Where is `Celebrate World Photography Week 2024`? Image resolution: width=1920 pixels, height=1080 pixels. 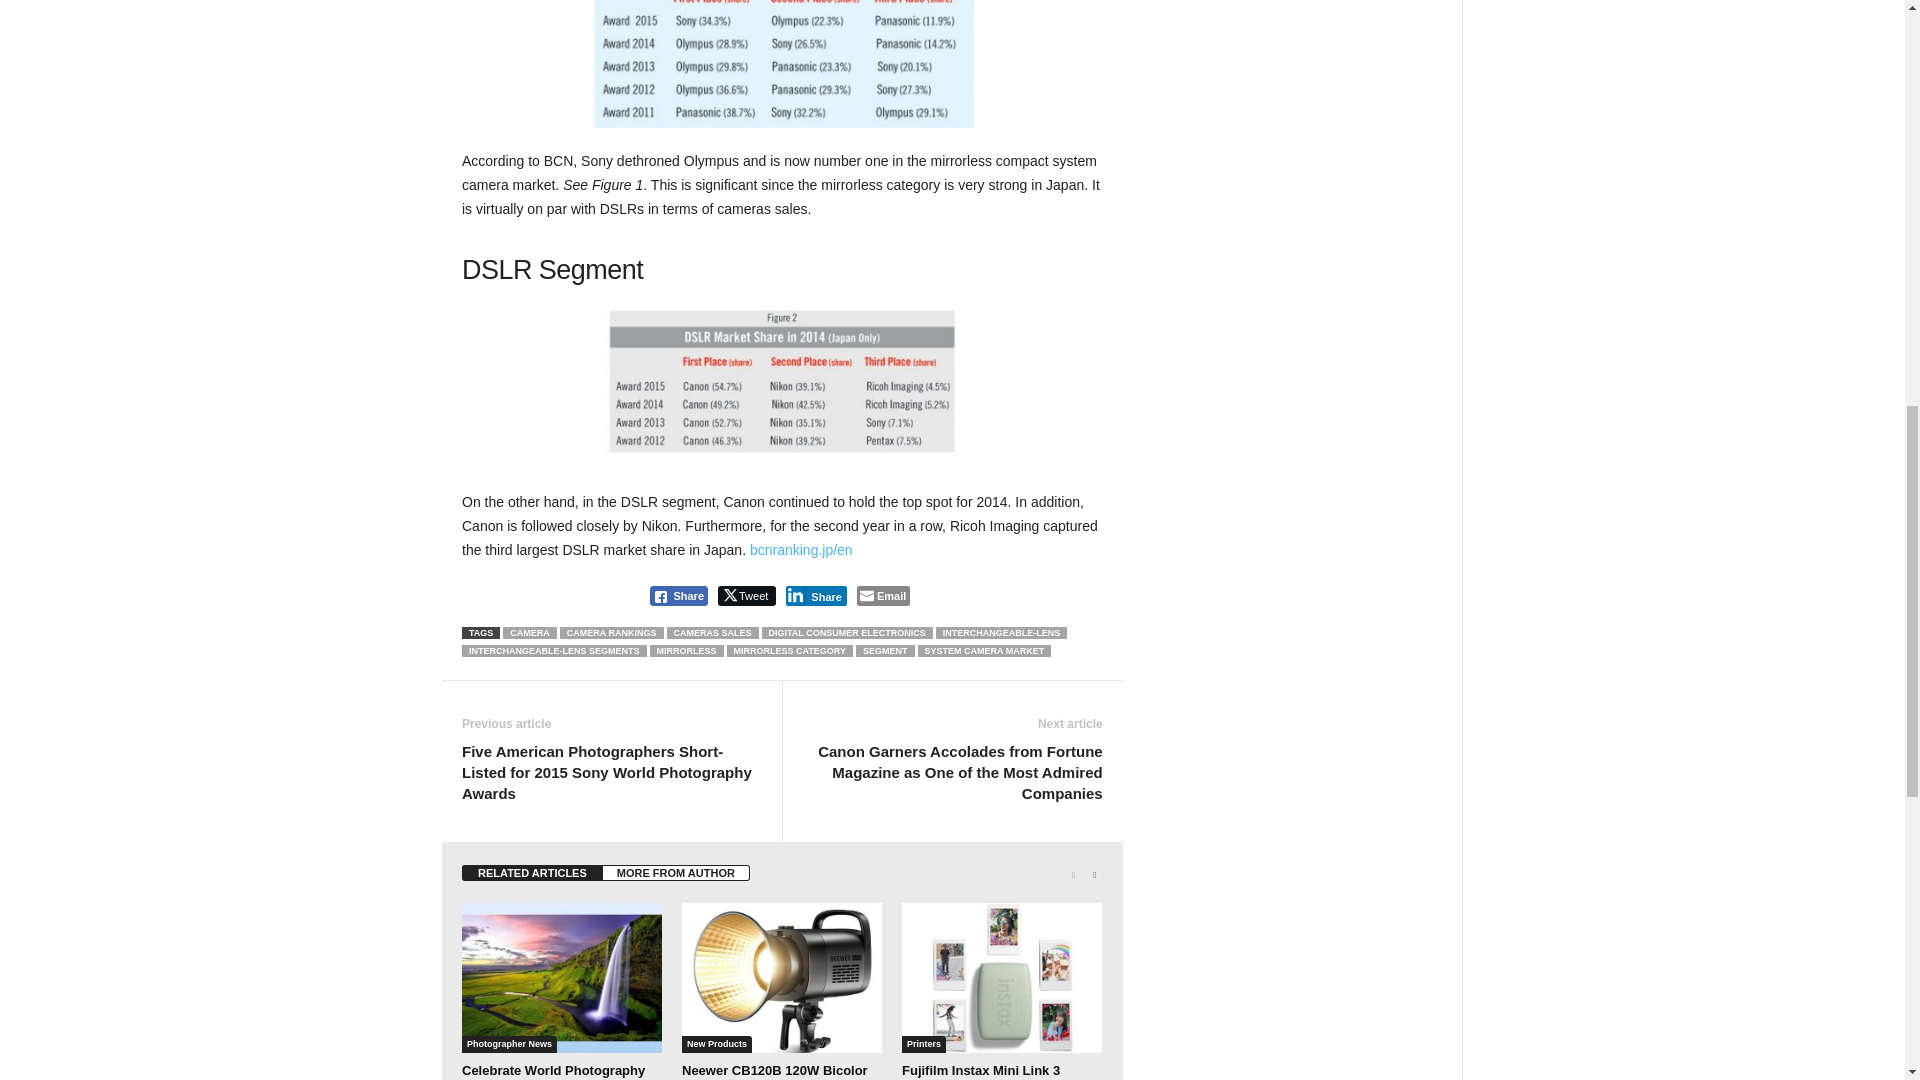
Celebrate World Photography Week 2024 is located at coordinates (554, 1071).